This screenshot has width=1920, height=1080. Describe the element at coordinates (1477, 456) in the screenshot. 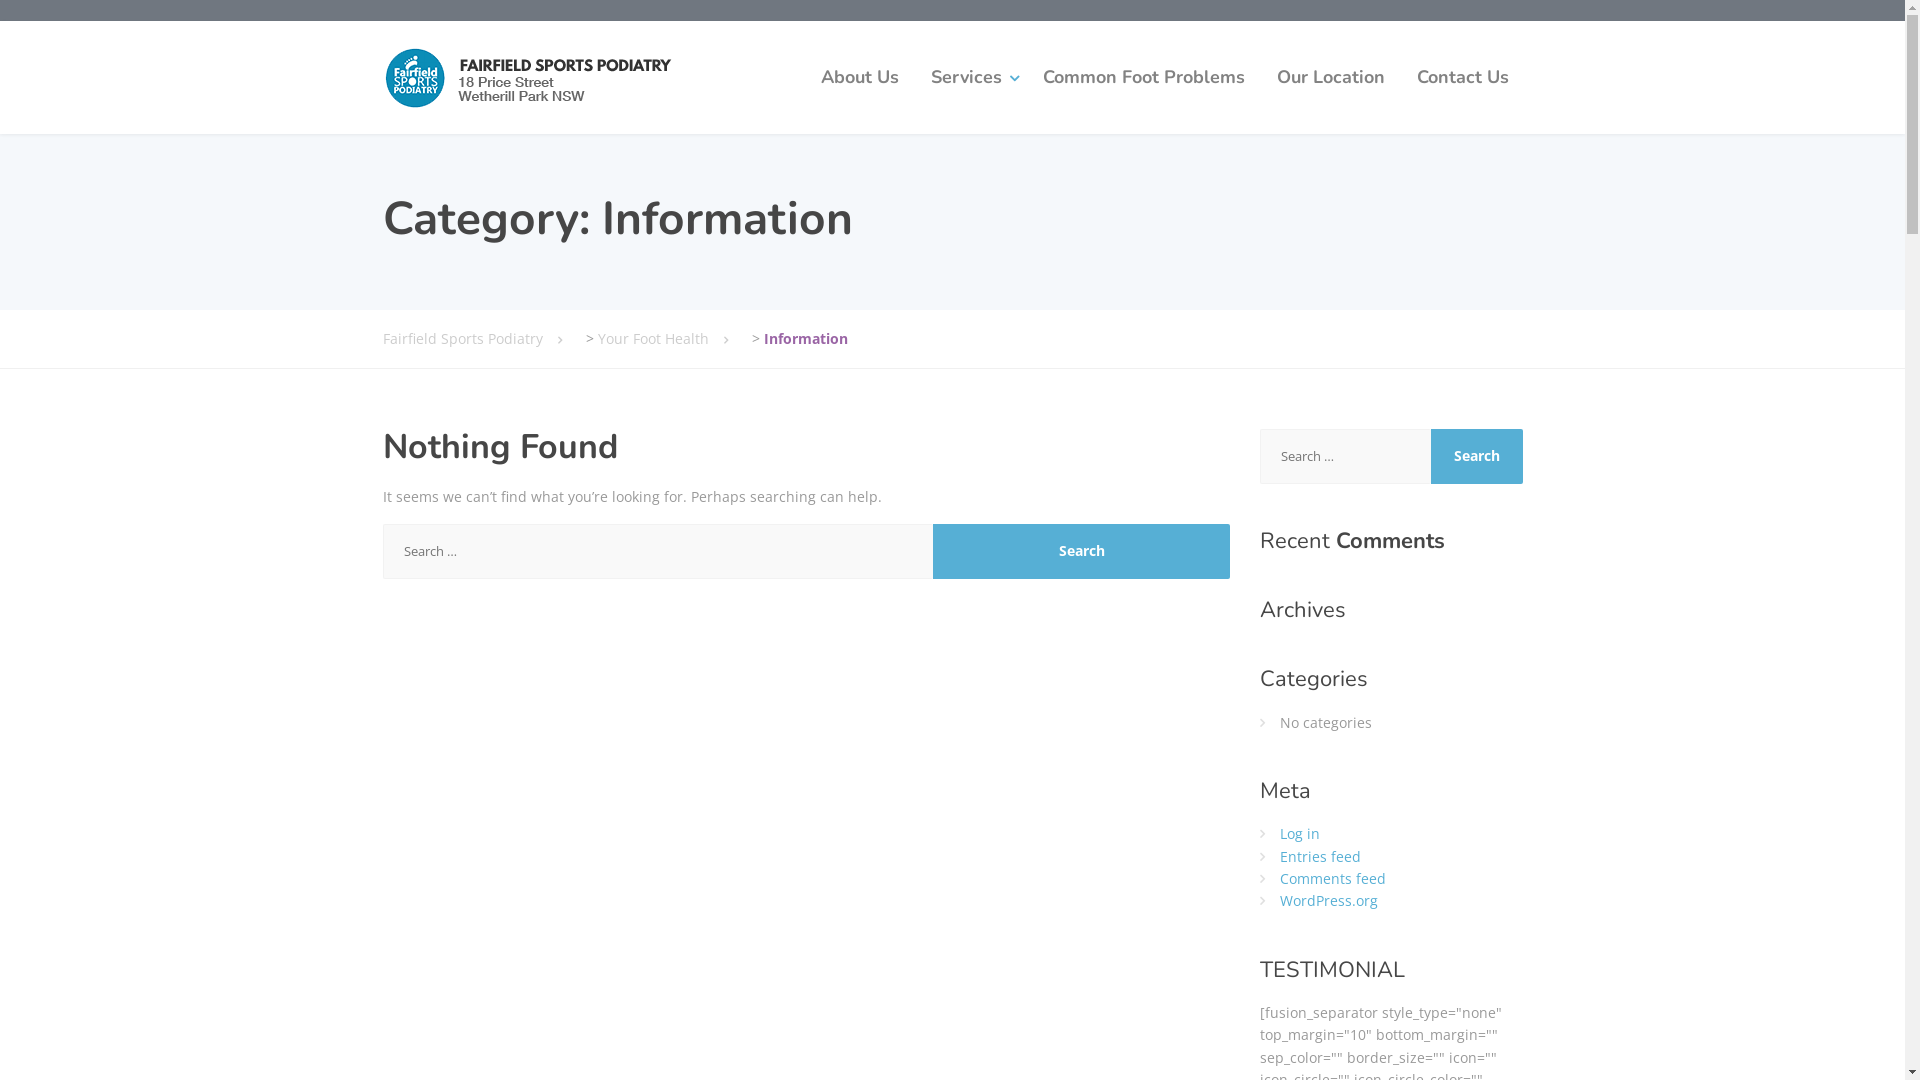

I see `Search` at that location.